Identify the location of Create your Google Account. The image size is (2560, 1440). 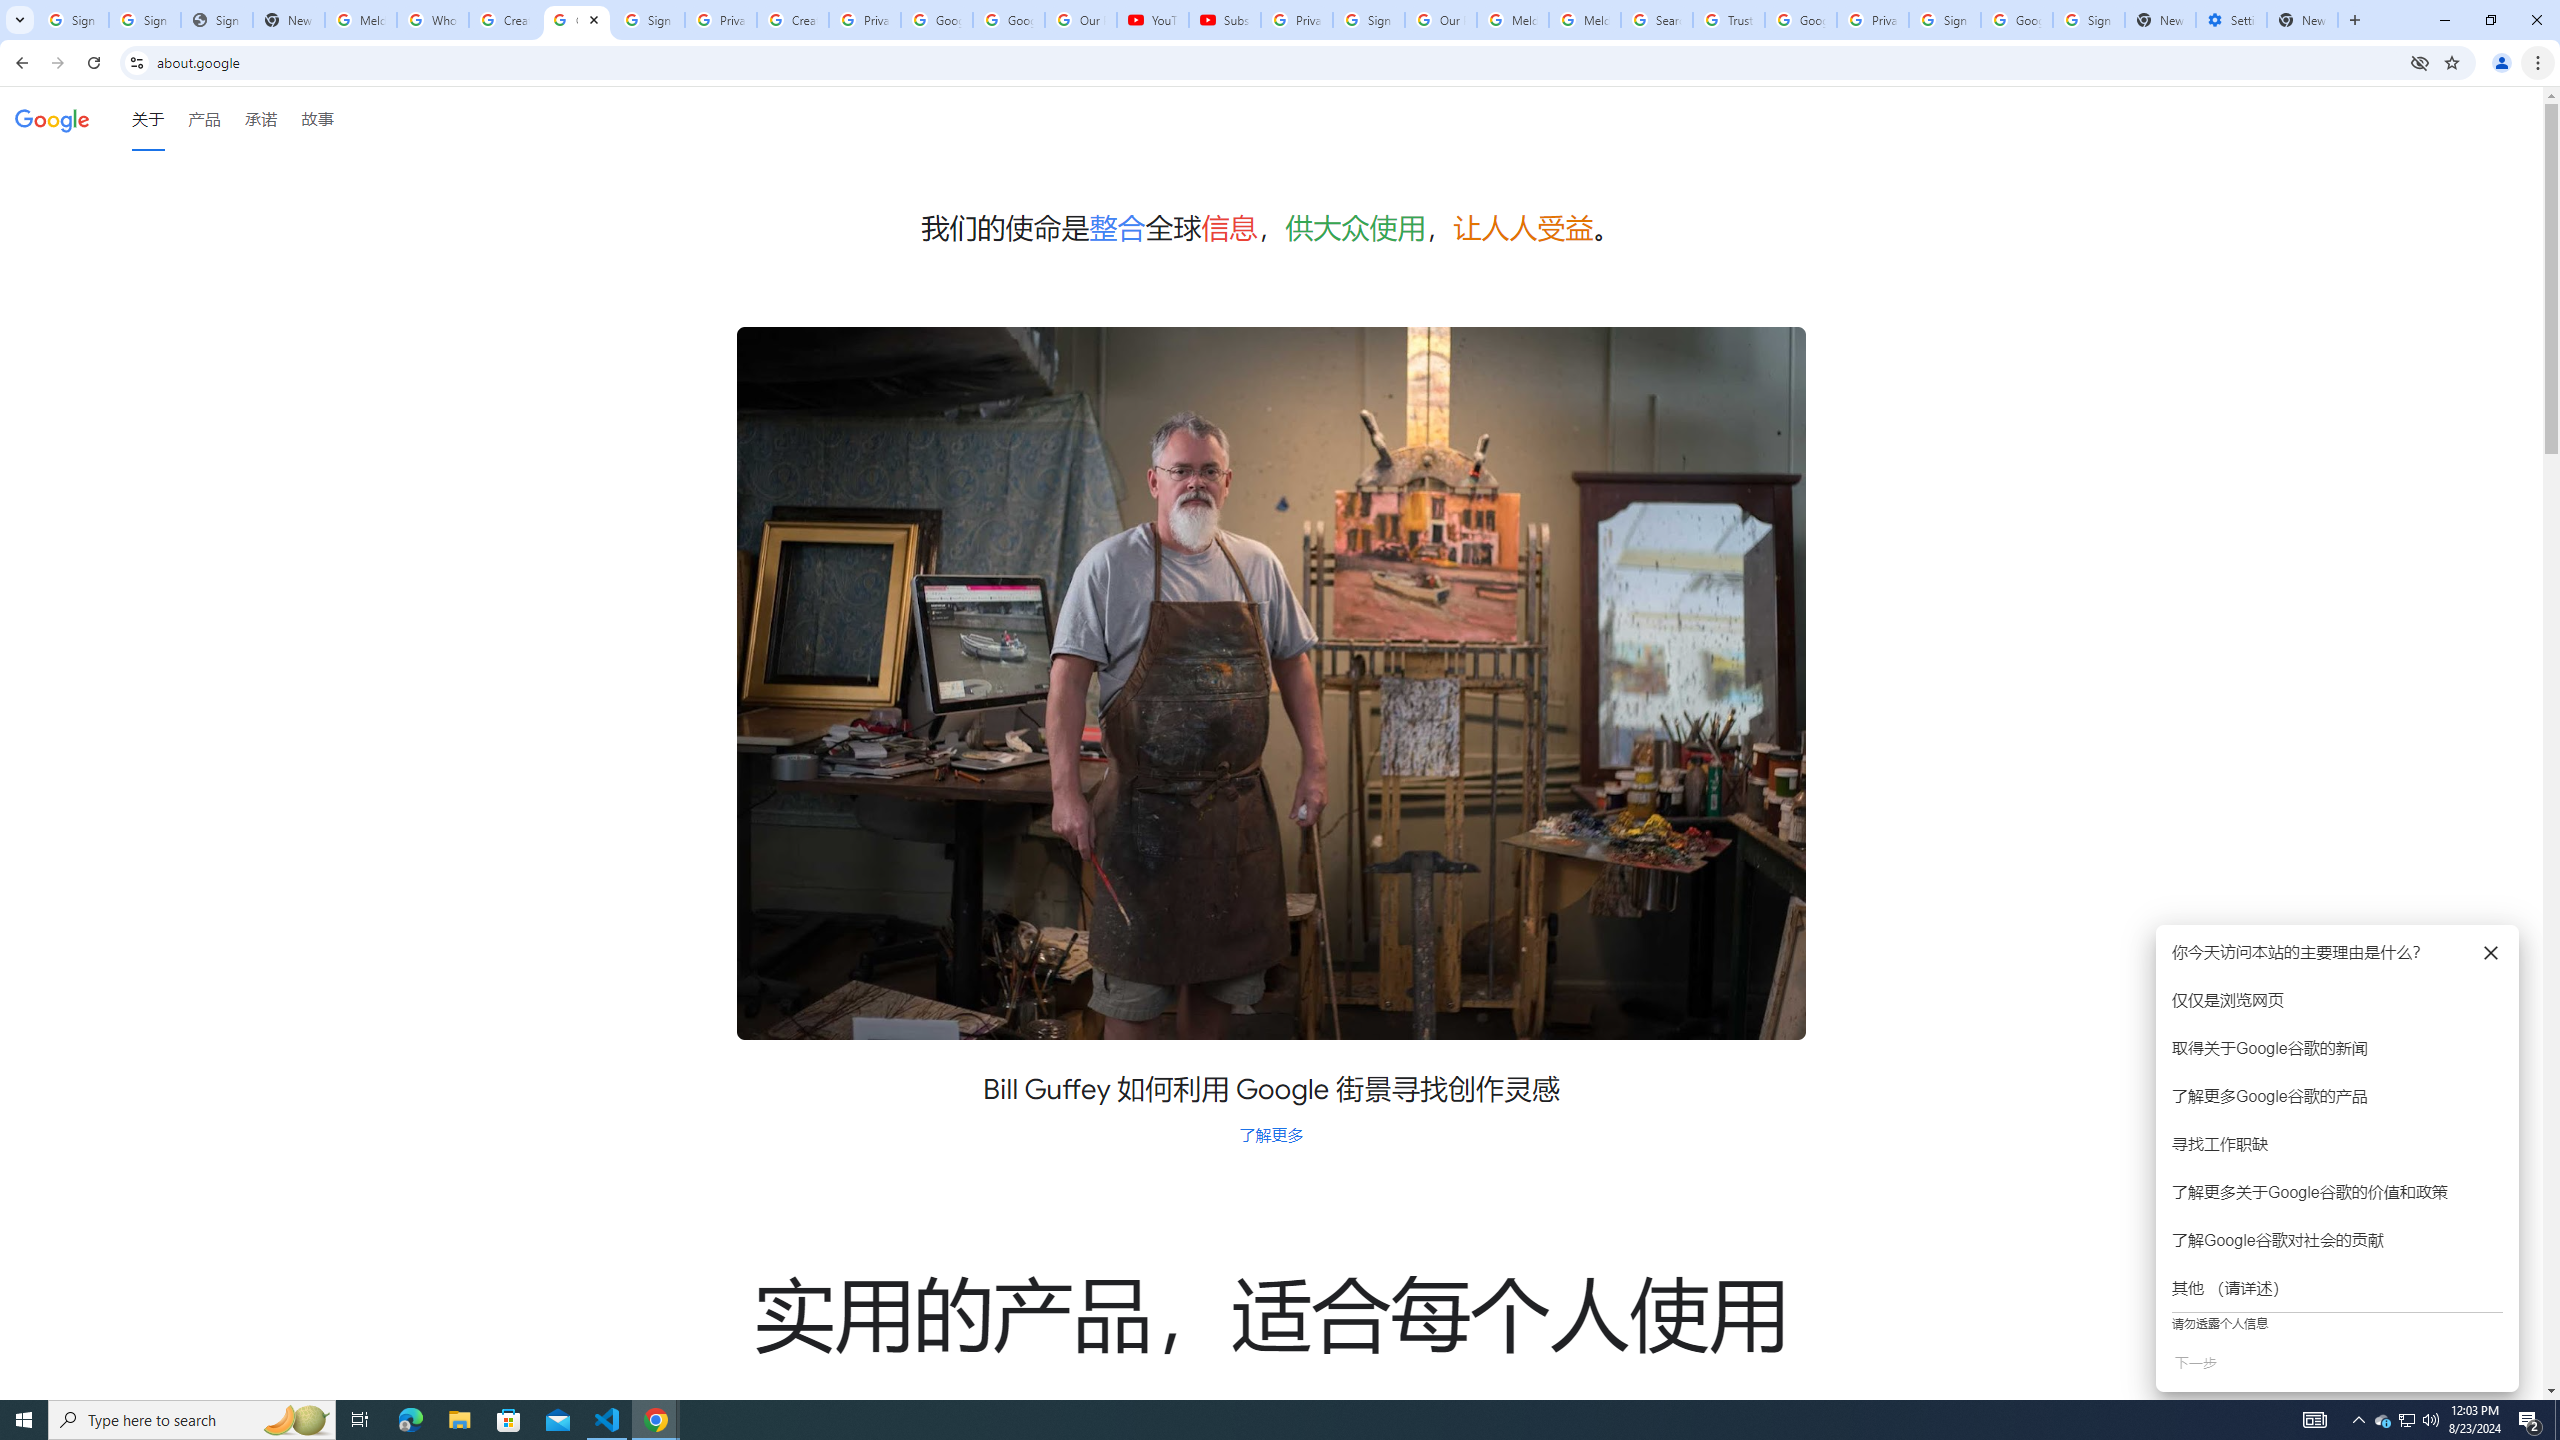
(792, 20).